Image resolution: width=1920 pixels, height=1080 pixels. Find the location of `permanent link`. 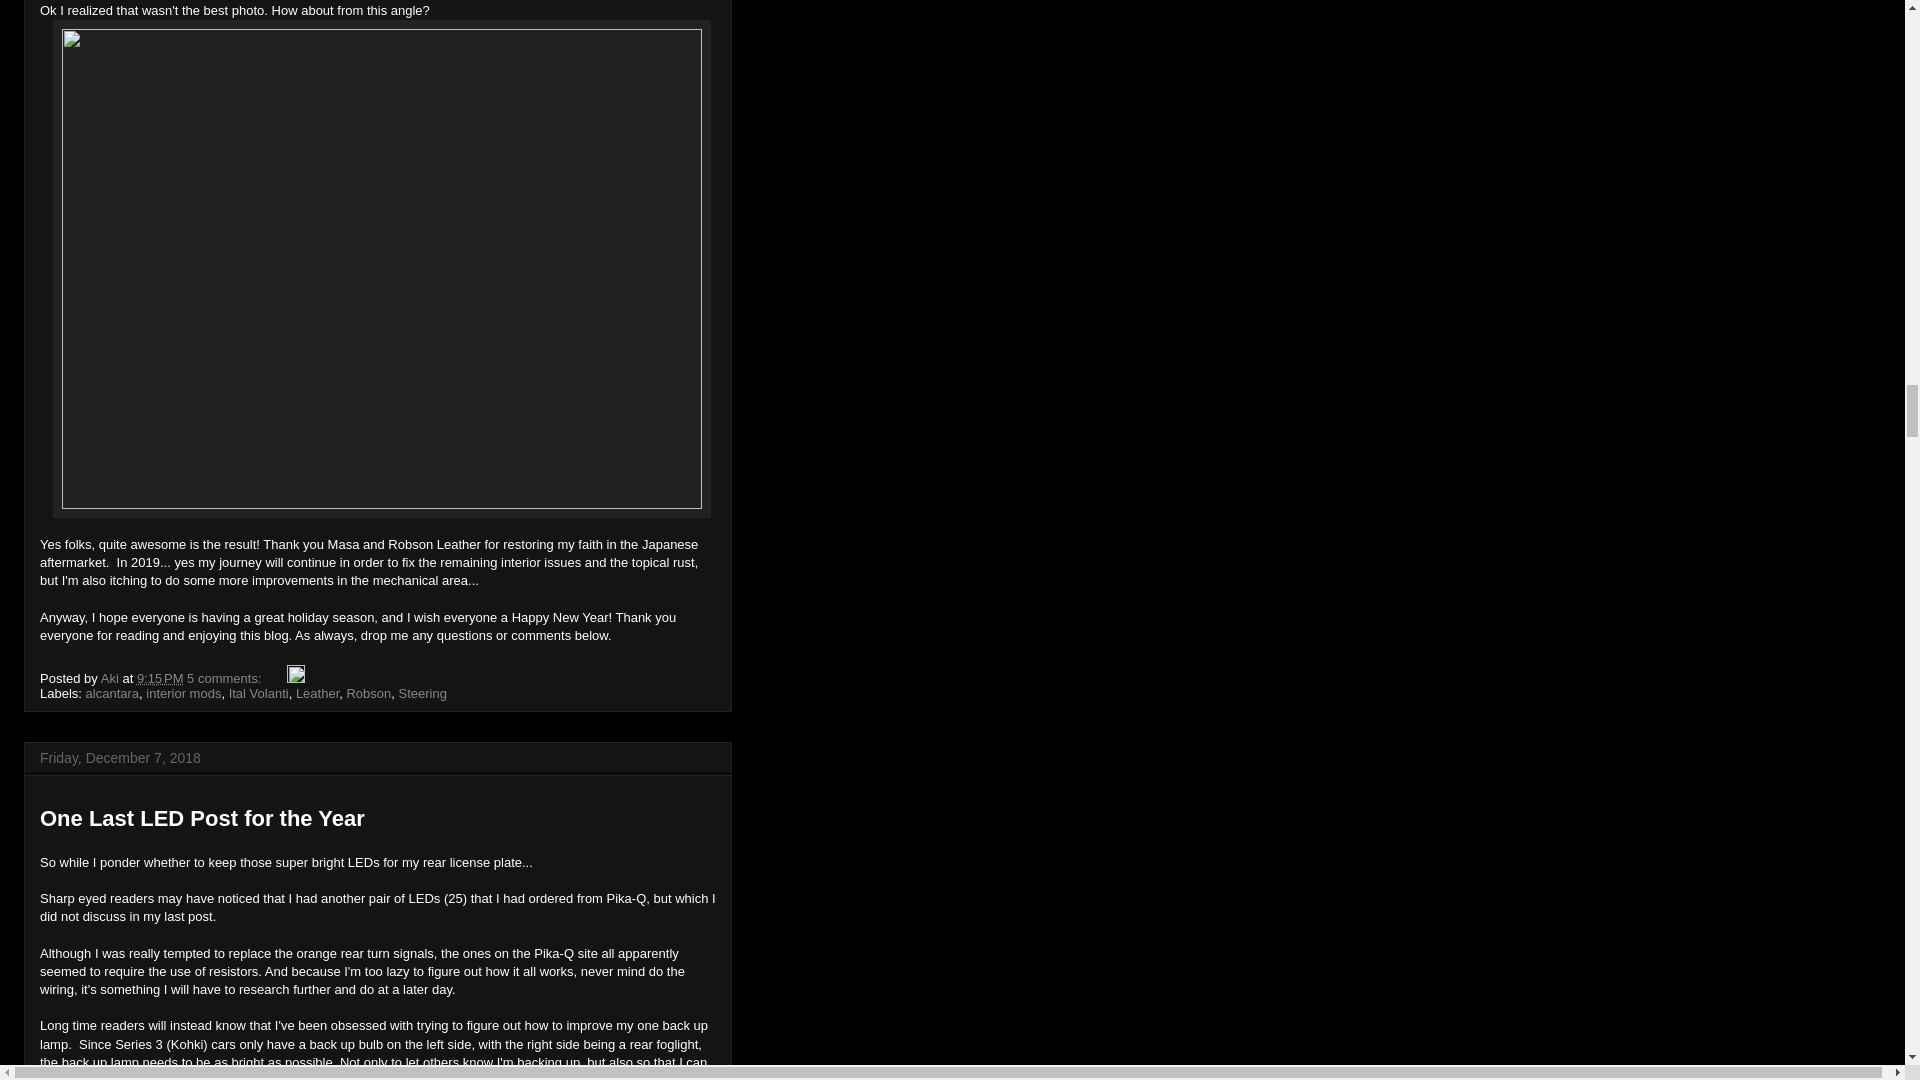

permanent link is located at coordinates (160, 678).